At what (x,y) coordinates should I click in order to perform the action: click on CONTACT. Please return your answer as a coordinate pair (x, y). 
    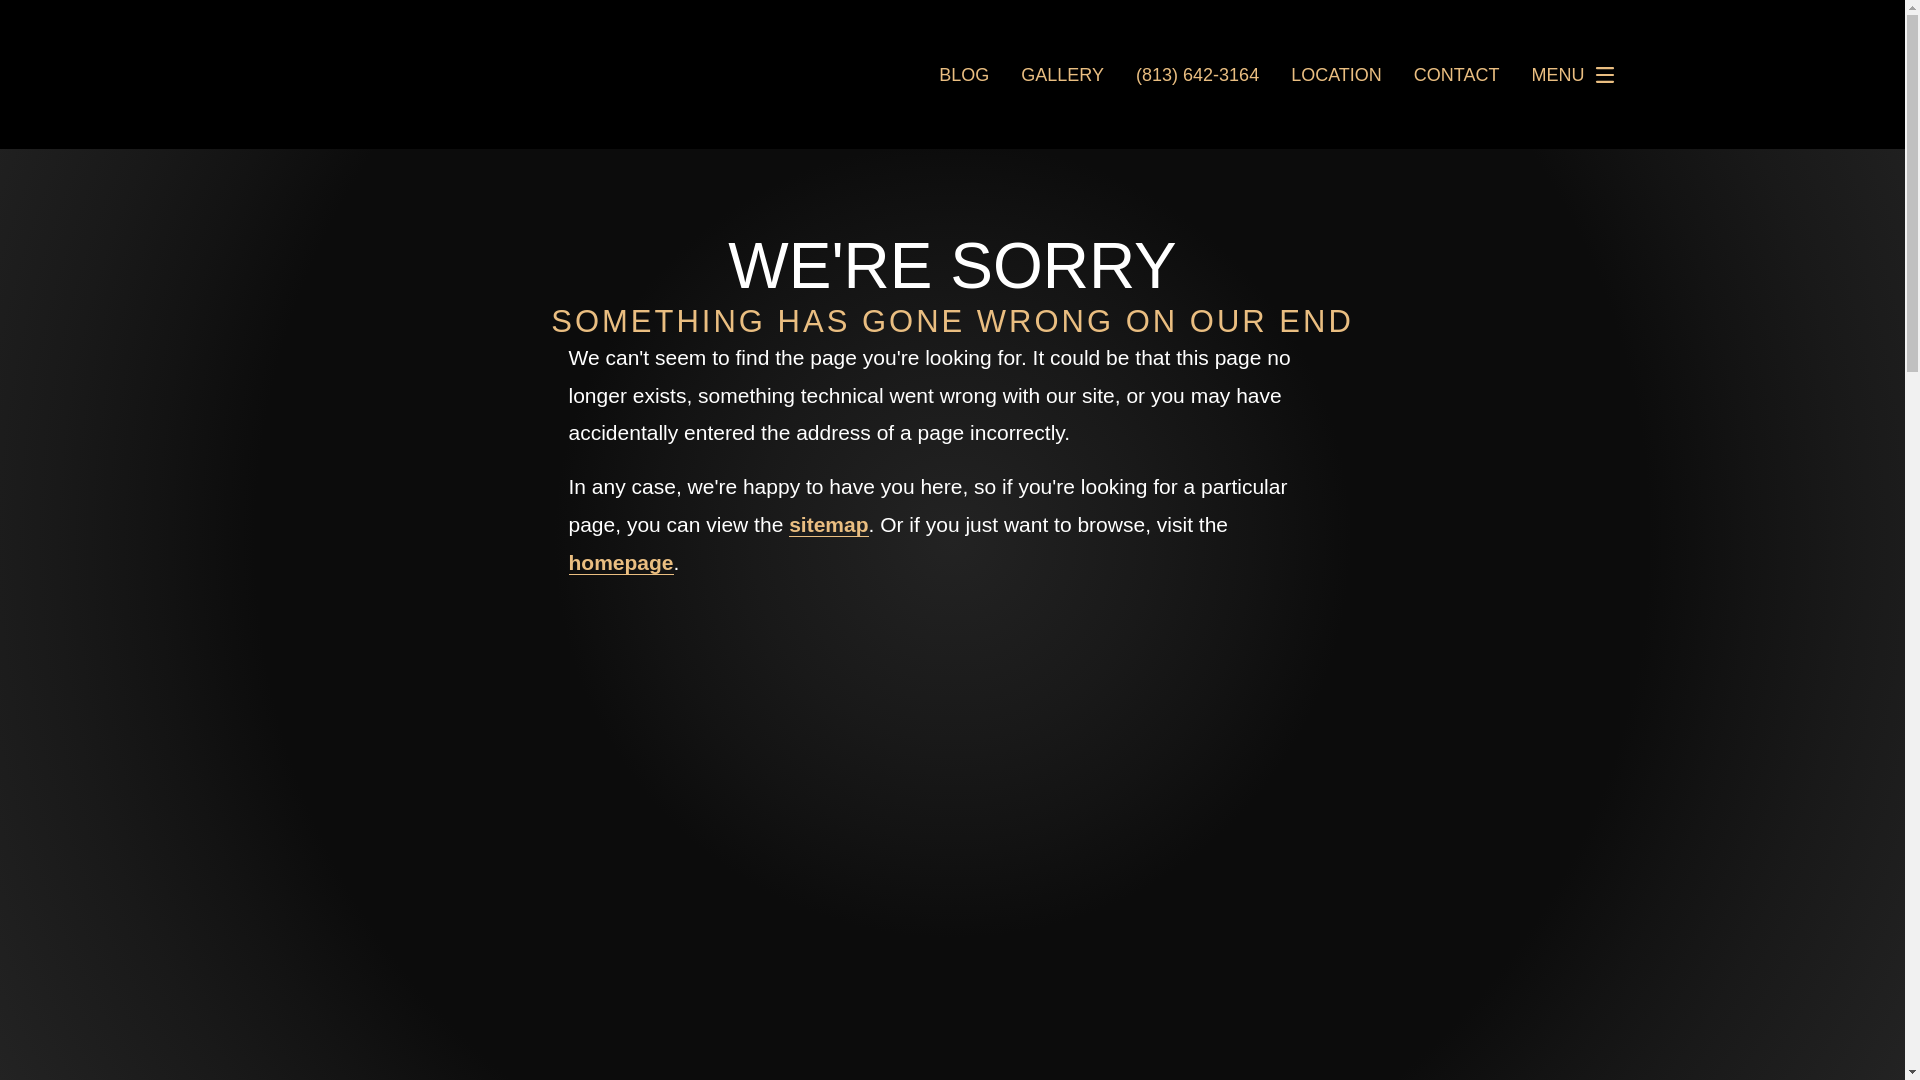
    Looking at the image, I should click on (1456, 74).